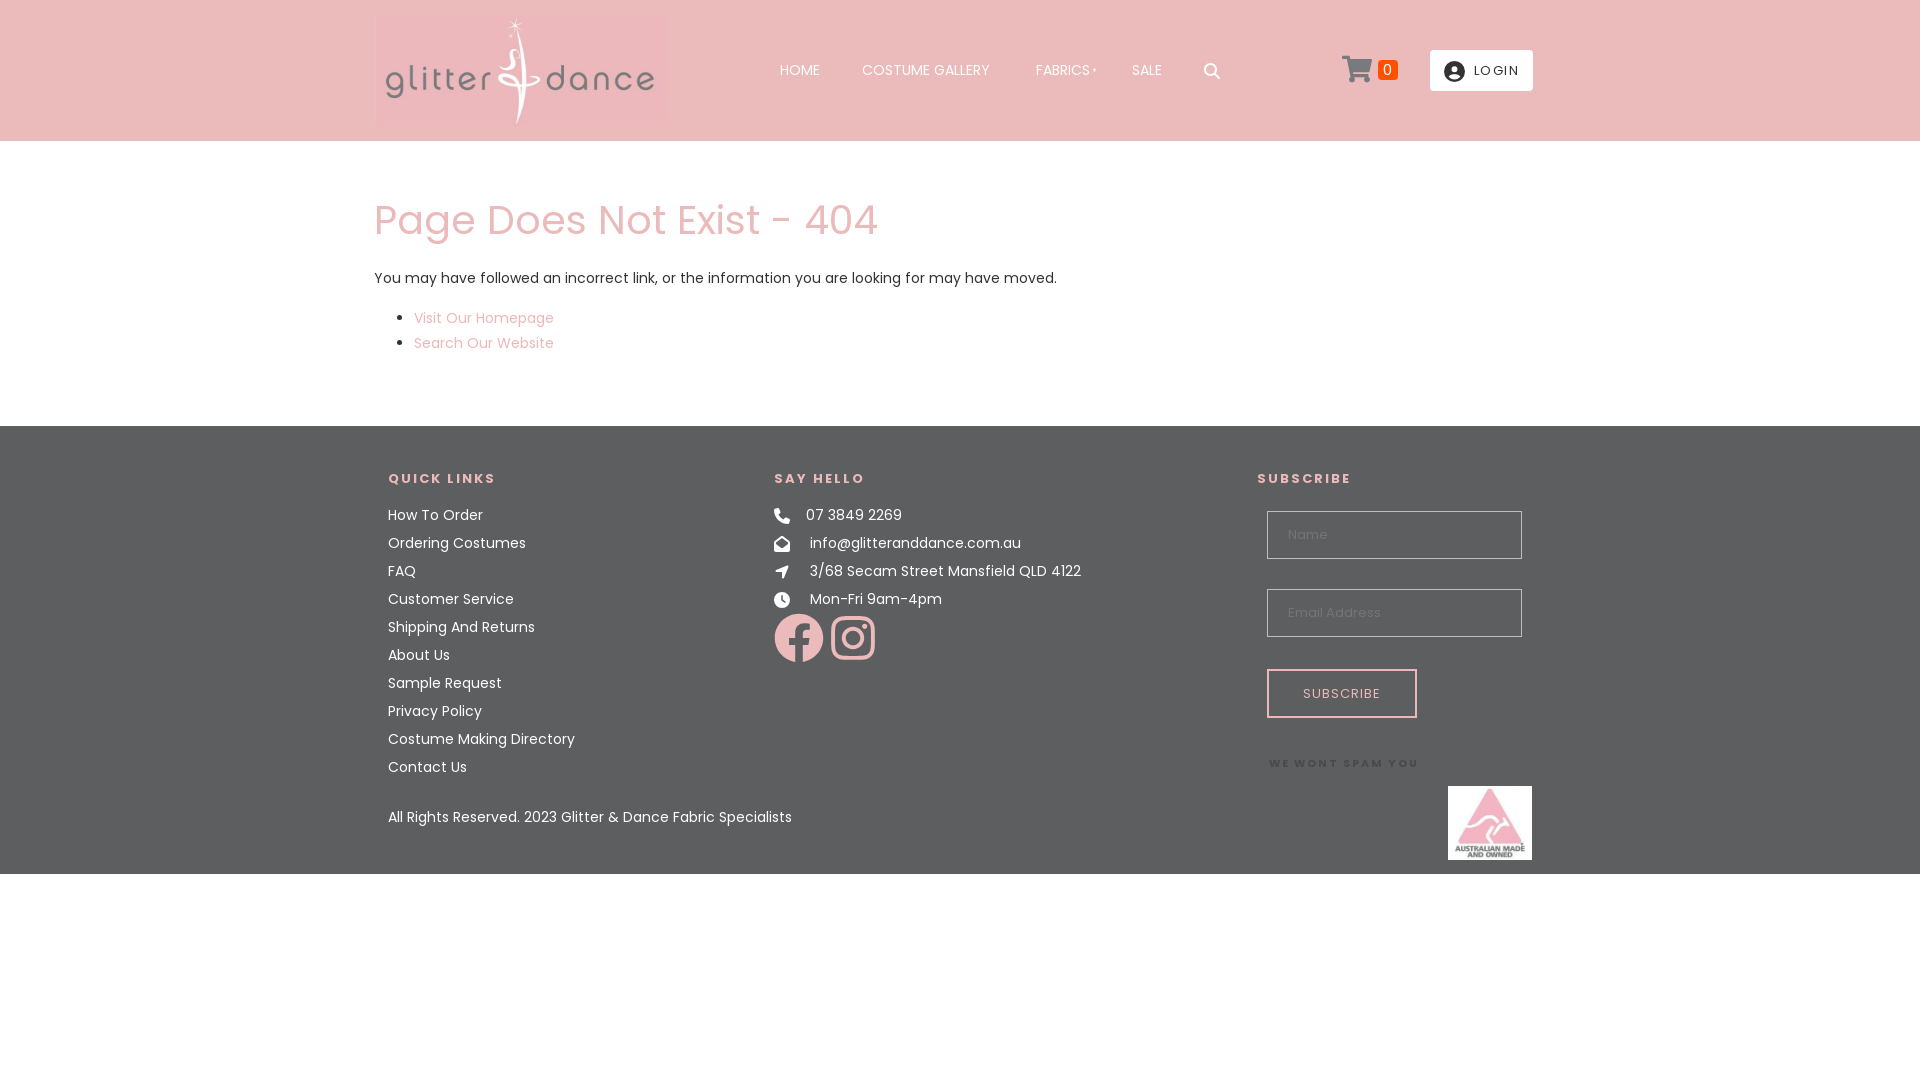 This screenshot has width=1920, height=1080. I want to click on Your cart has 0 item(s), so click(1369, 70).